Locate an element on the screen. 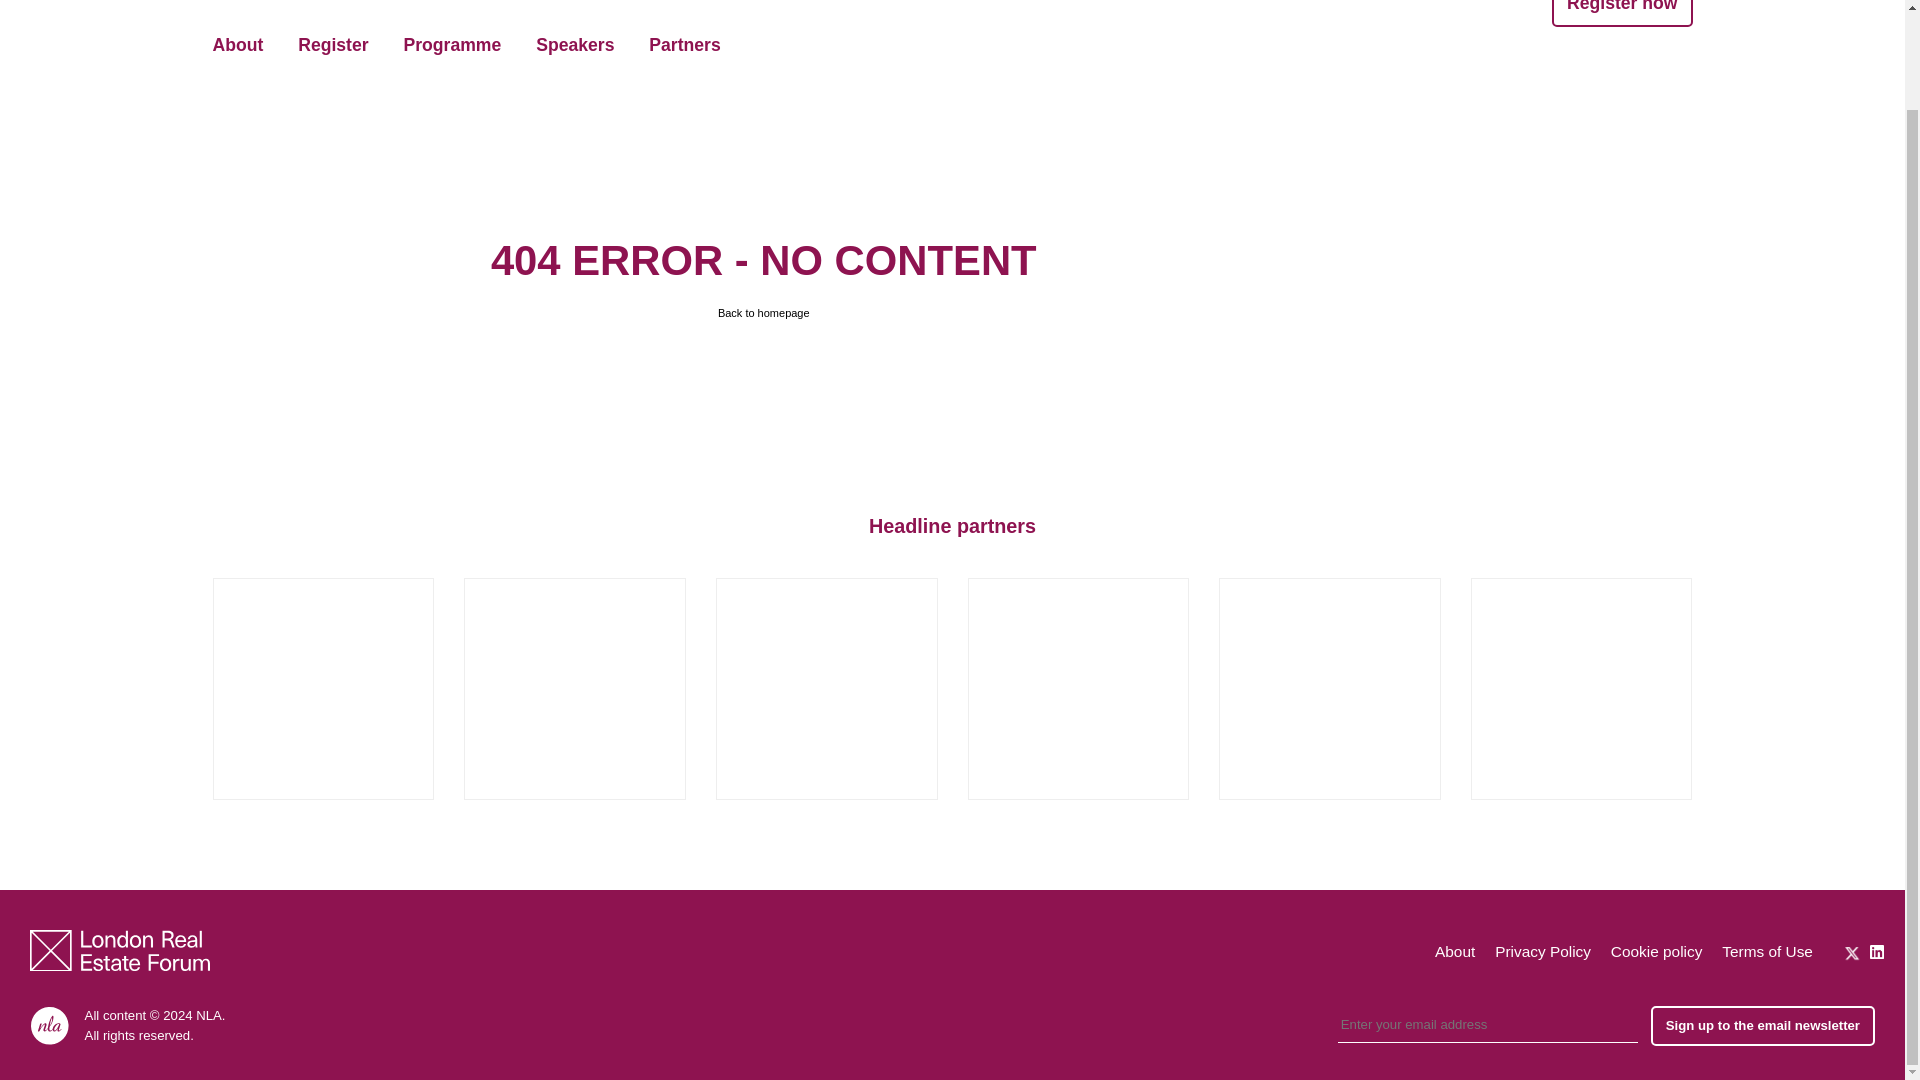 This screenshot has height=1080, width=1920. Terms of Use is located at coordinates (1767, 951).